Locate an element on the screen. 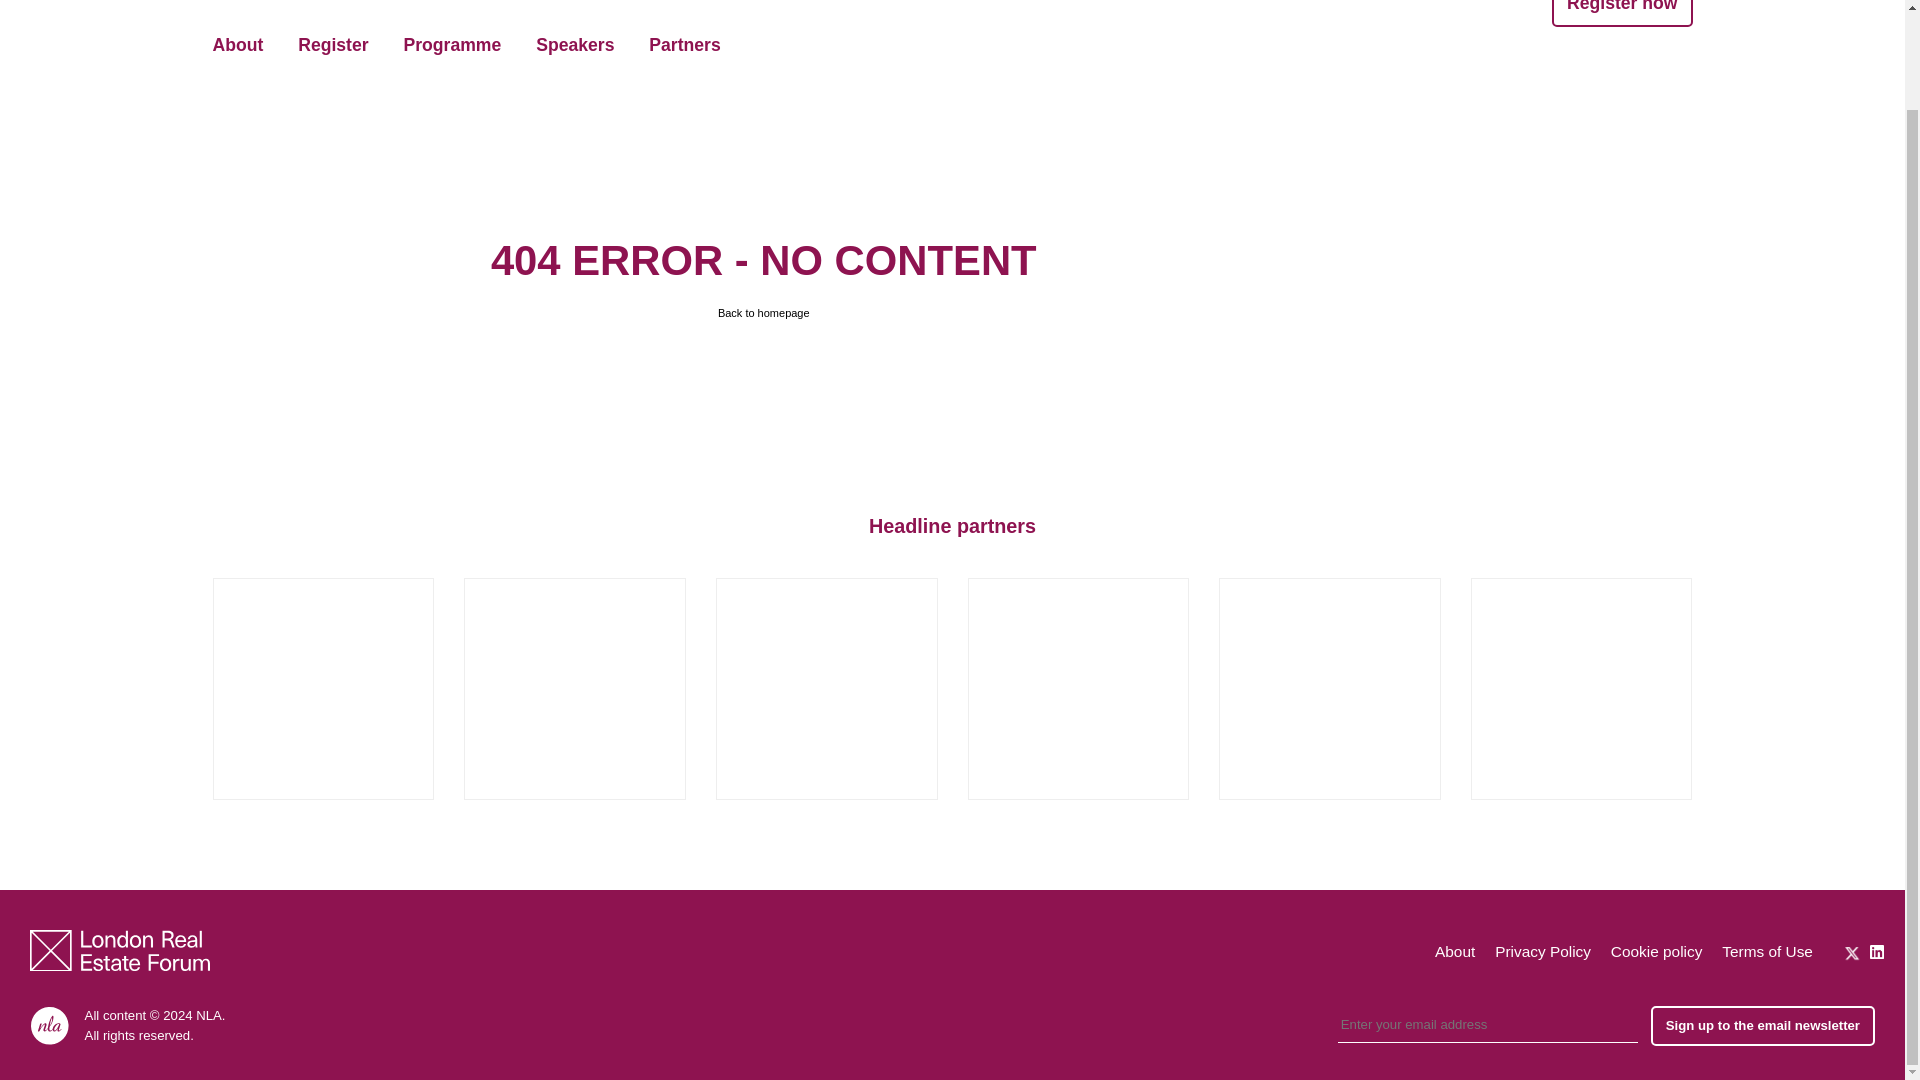 This screenshot has height=1080, width=1920. Terms of Use is located at coordinates (1767, 951).